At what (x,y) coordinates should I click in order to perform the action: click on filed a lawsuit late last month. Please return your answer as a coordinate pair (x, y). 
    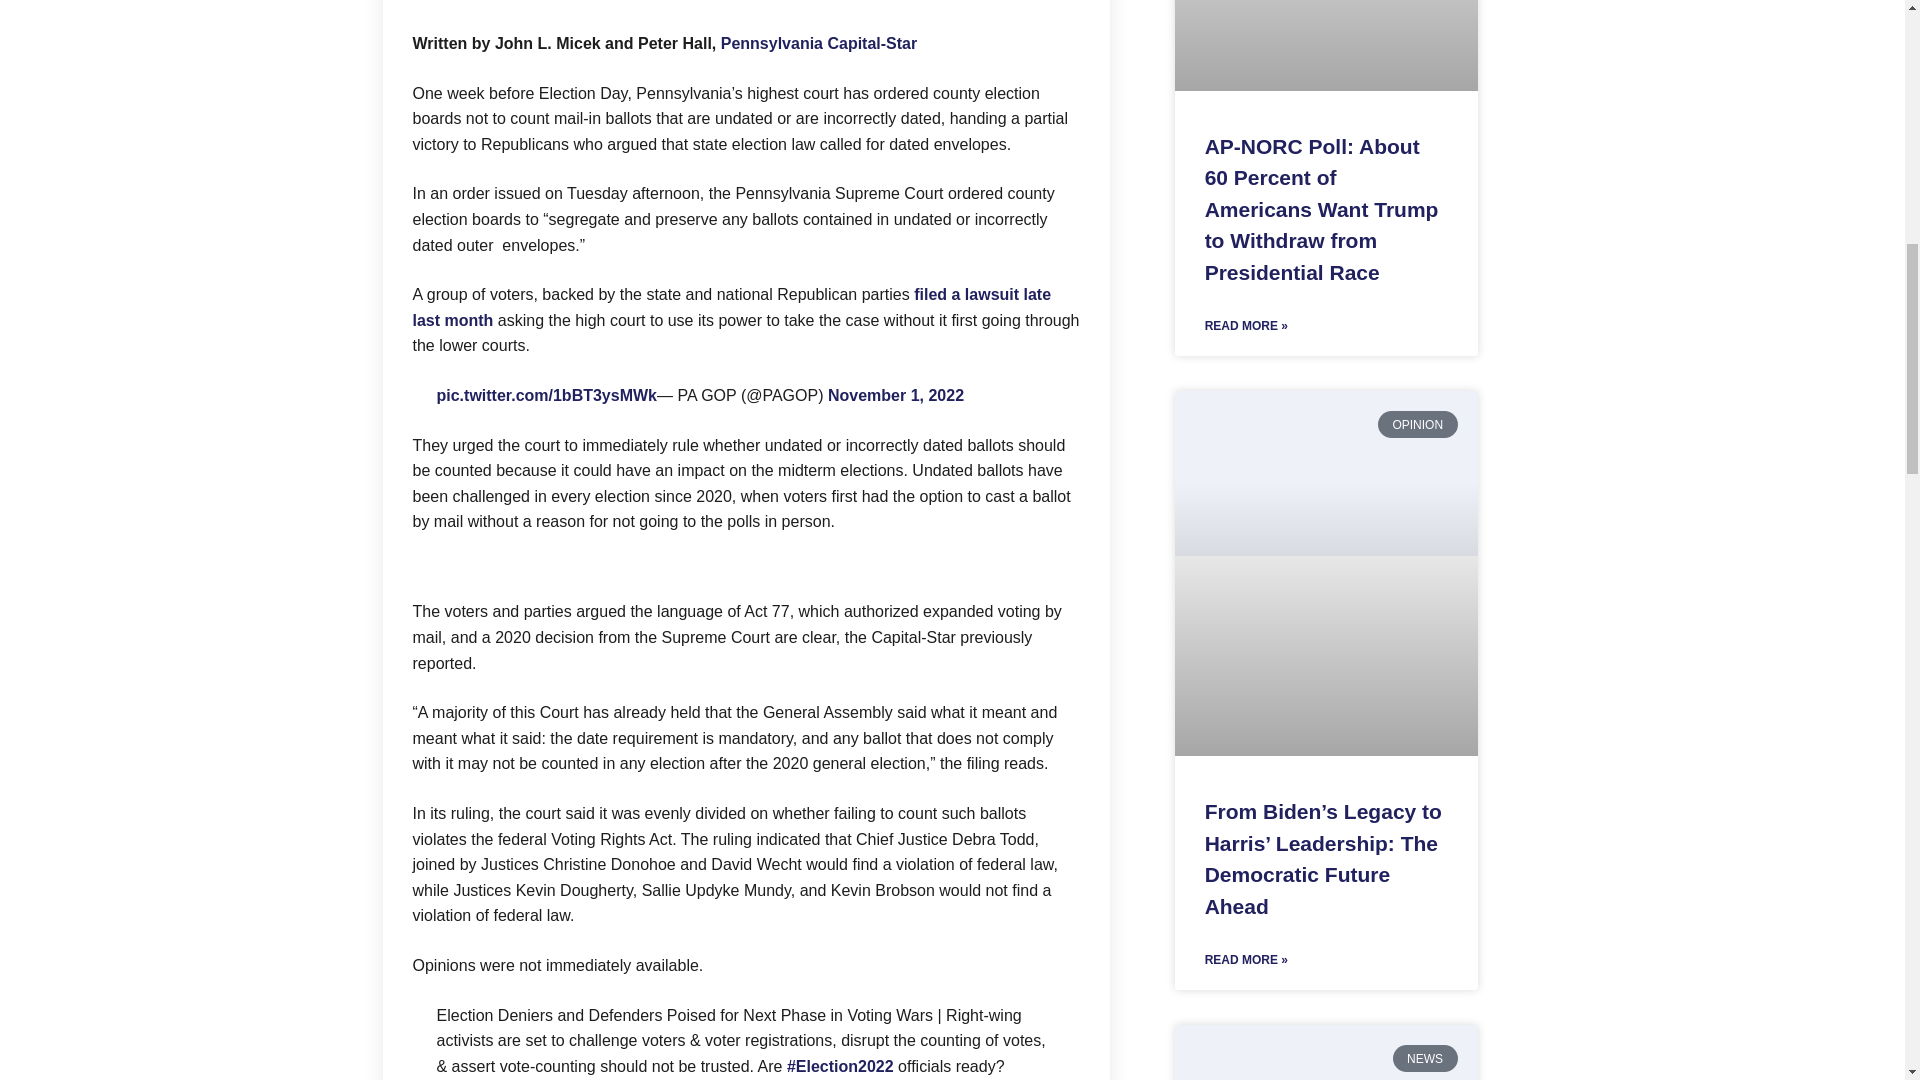
    Looking at the image, I should click on (731, 308).